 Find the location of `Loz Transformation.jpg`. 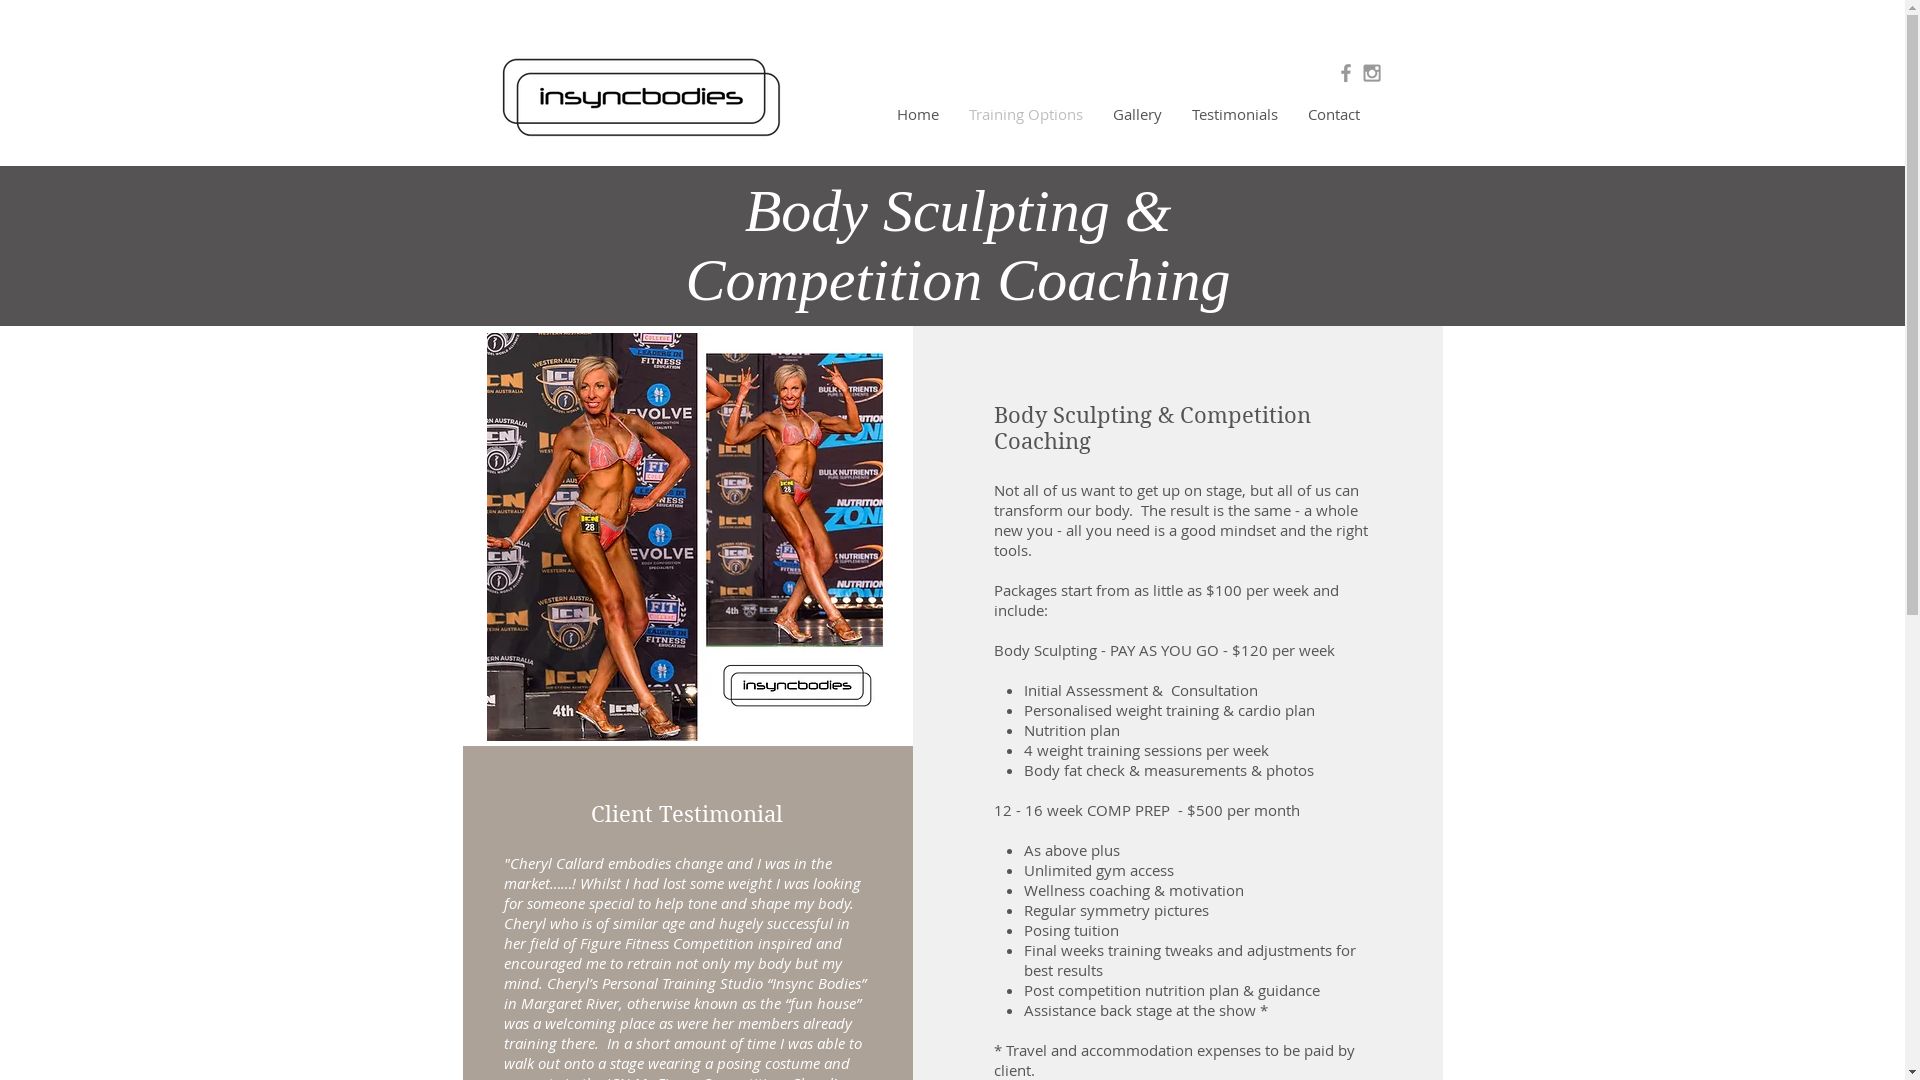

Loz Transformation.jpg is located at coordinates (686, 537).